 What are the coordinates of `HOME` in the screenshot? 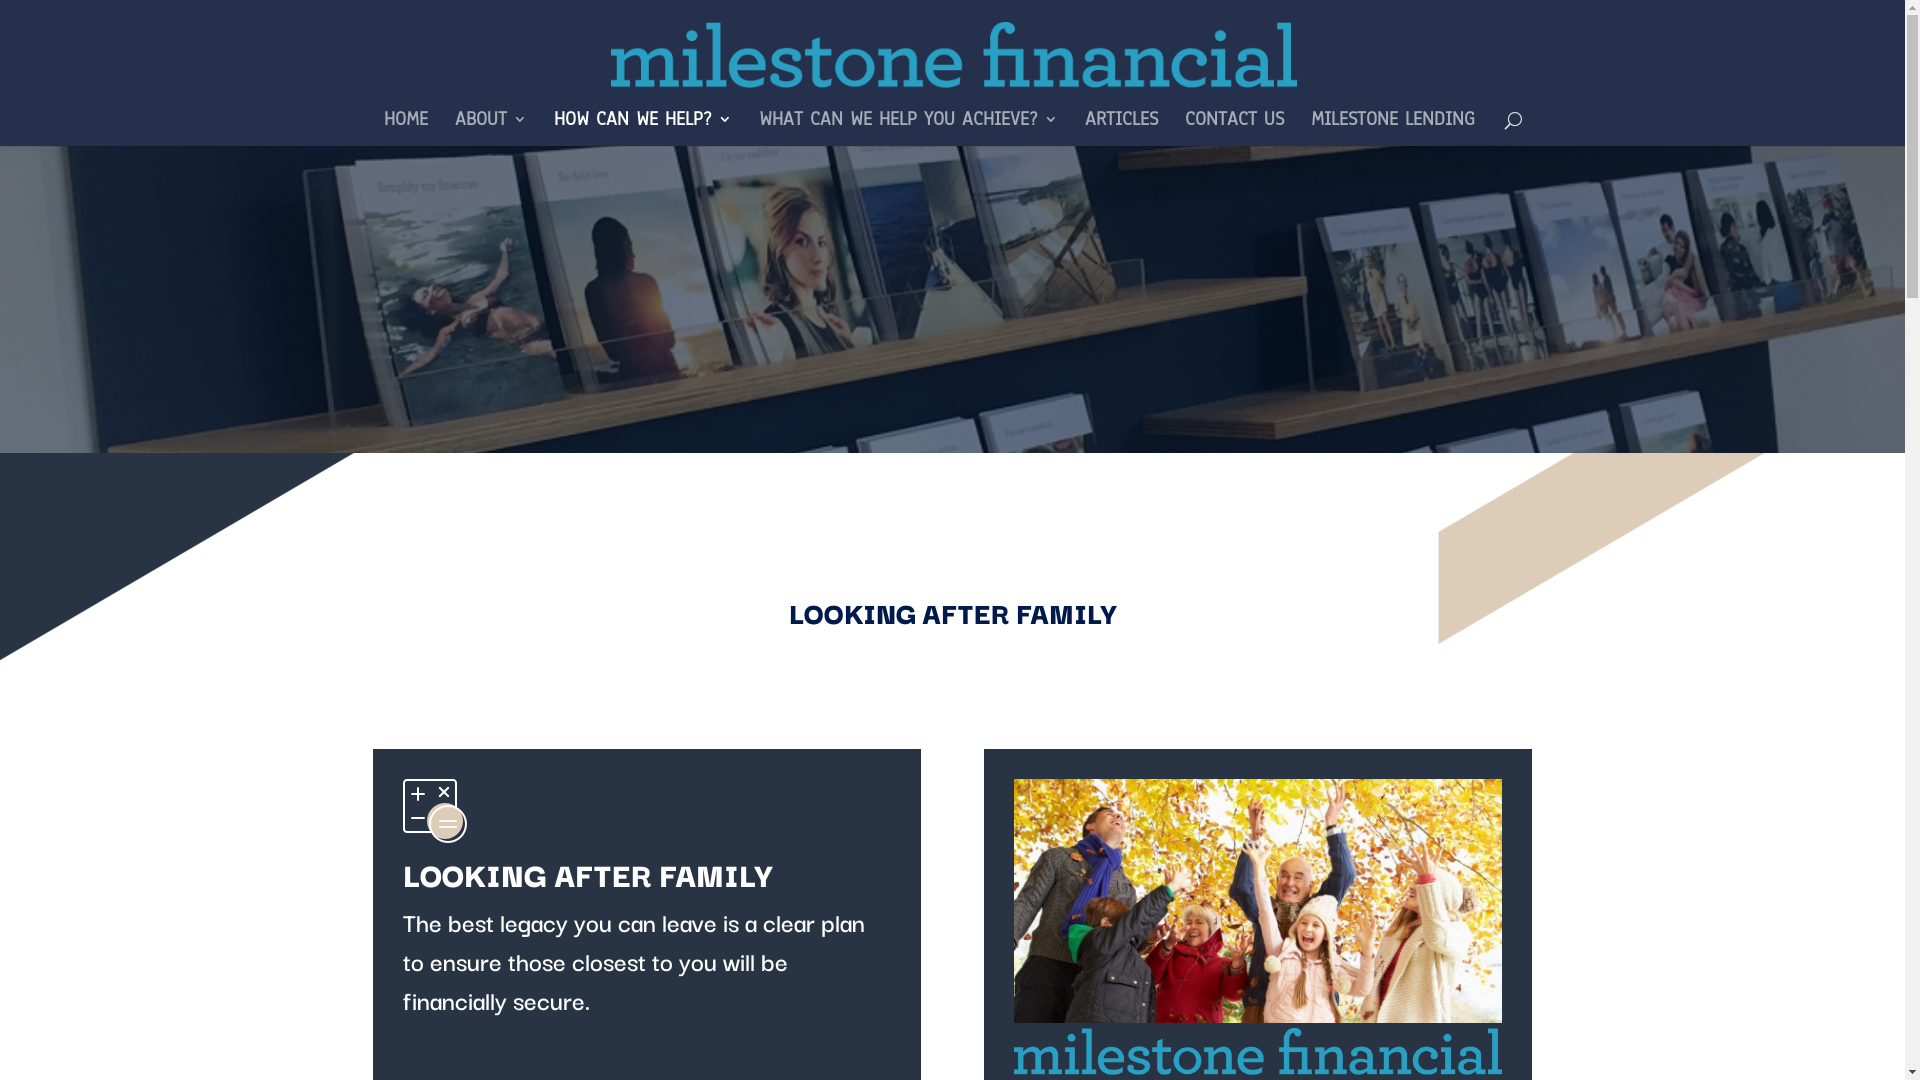 It's located at (406, 129).